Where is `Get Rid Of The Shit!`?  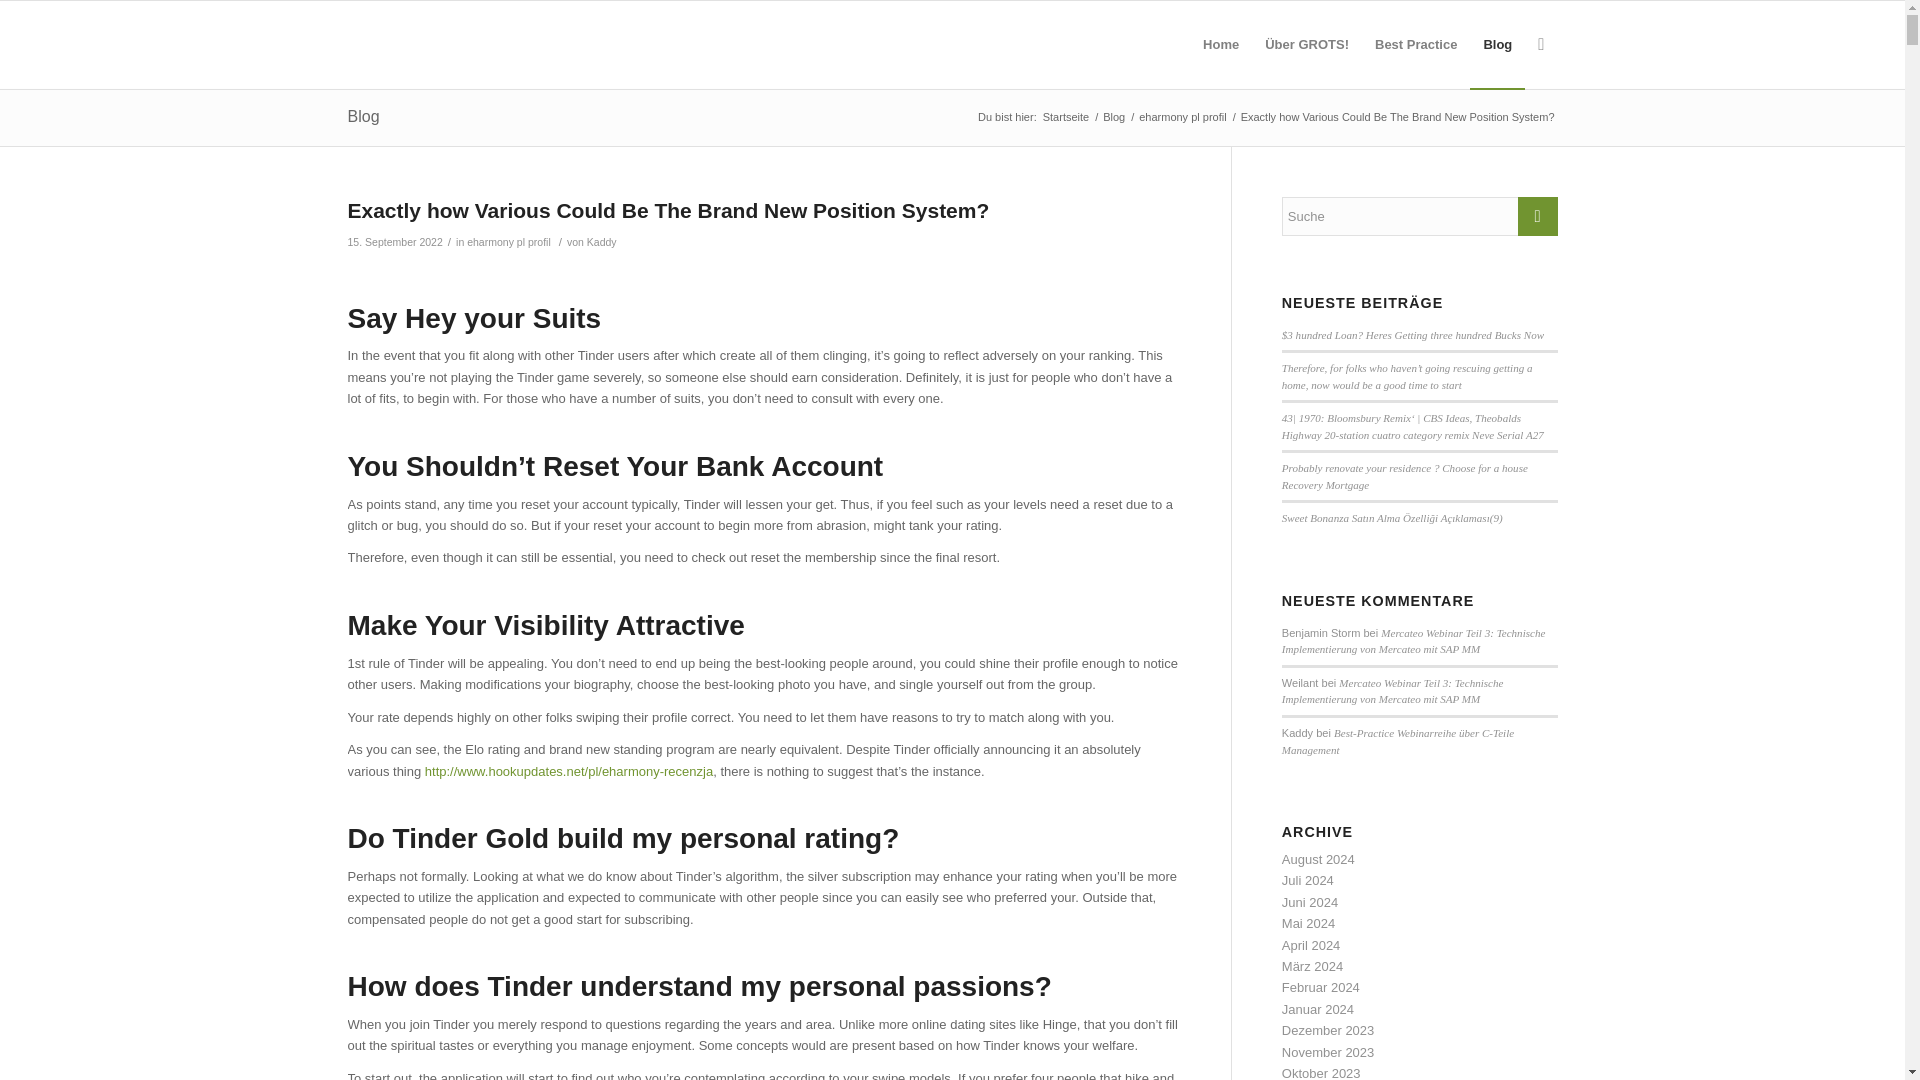 Get Rid Of The Shit! is located at coordinates (1066, 118).